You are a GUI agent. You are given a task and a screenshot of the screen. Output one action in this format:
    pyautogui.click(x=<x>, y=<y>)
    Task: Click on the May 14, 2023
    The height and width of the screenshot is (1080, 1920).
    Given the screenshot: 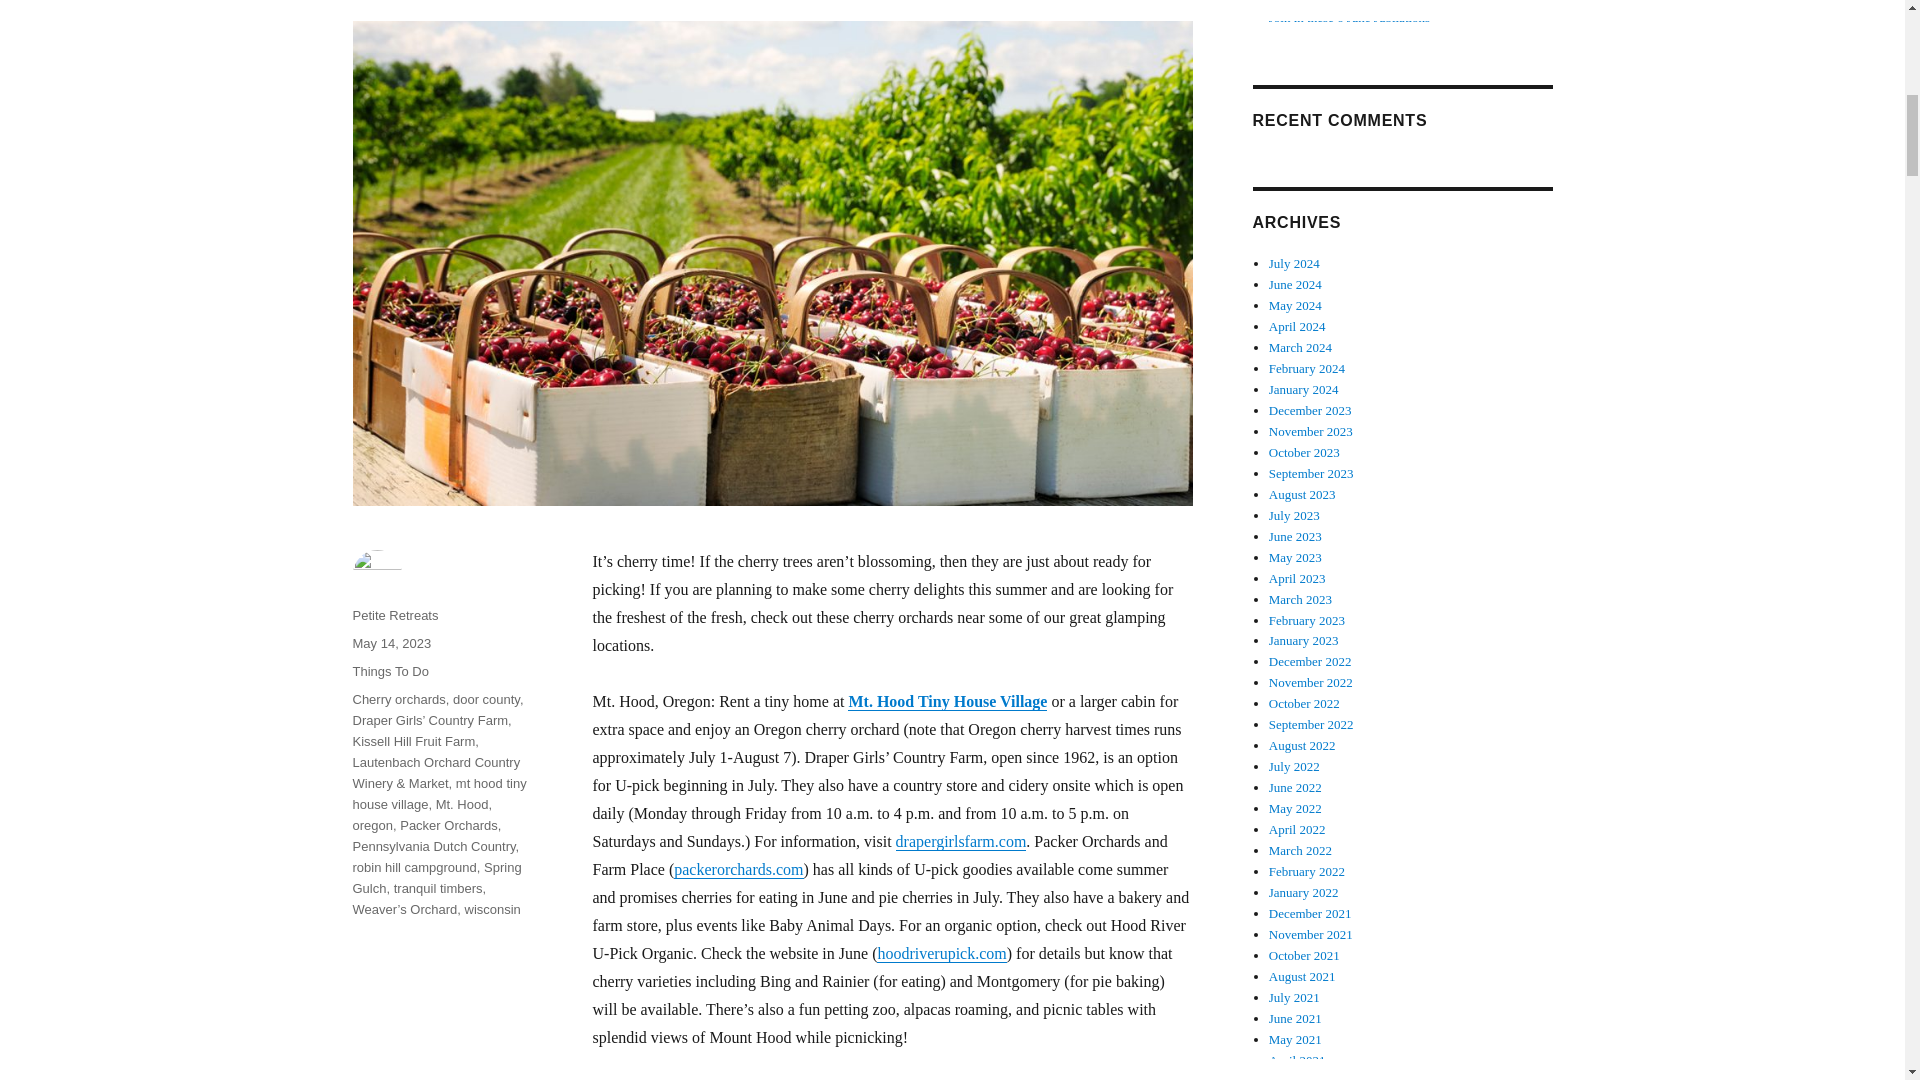 What is the action you would take?
    pyautogui.click(x=390, y=644)
    